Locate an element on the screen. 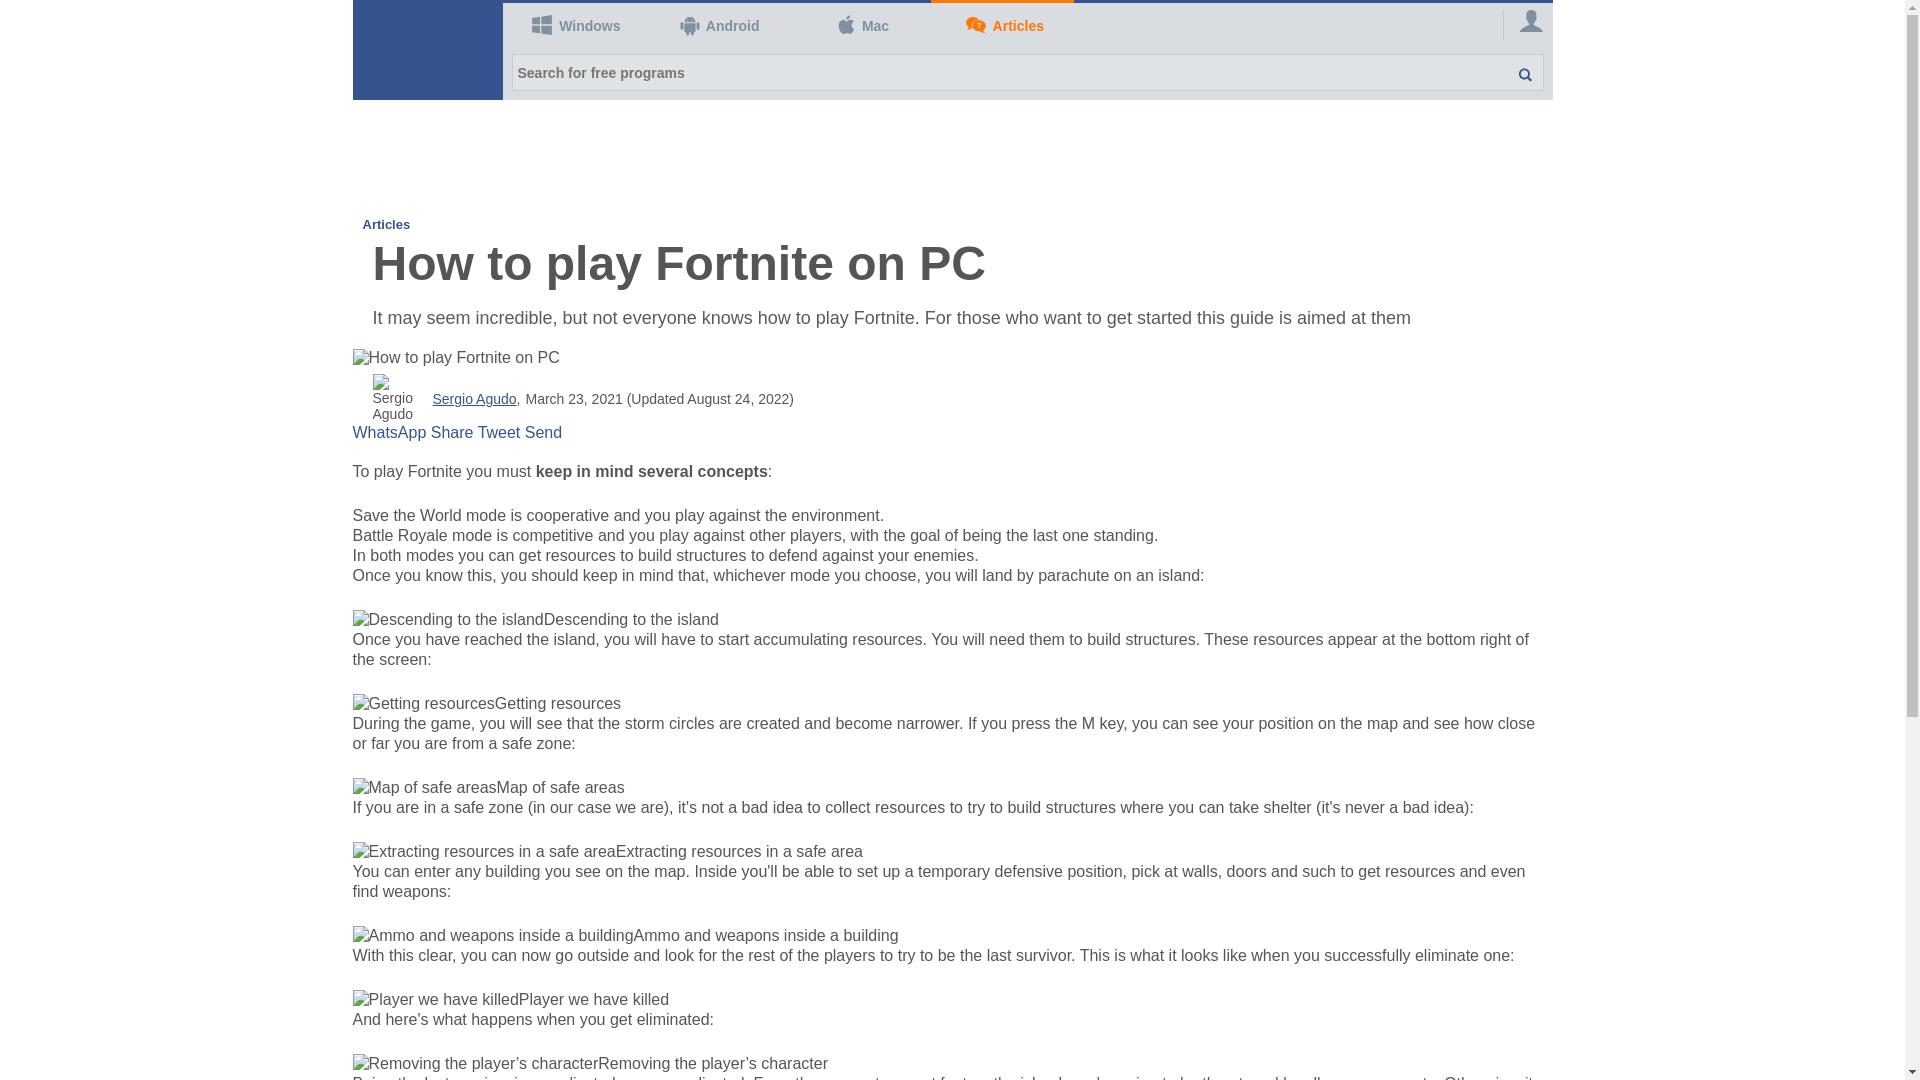  Mac is located at coordinates (858, 26).